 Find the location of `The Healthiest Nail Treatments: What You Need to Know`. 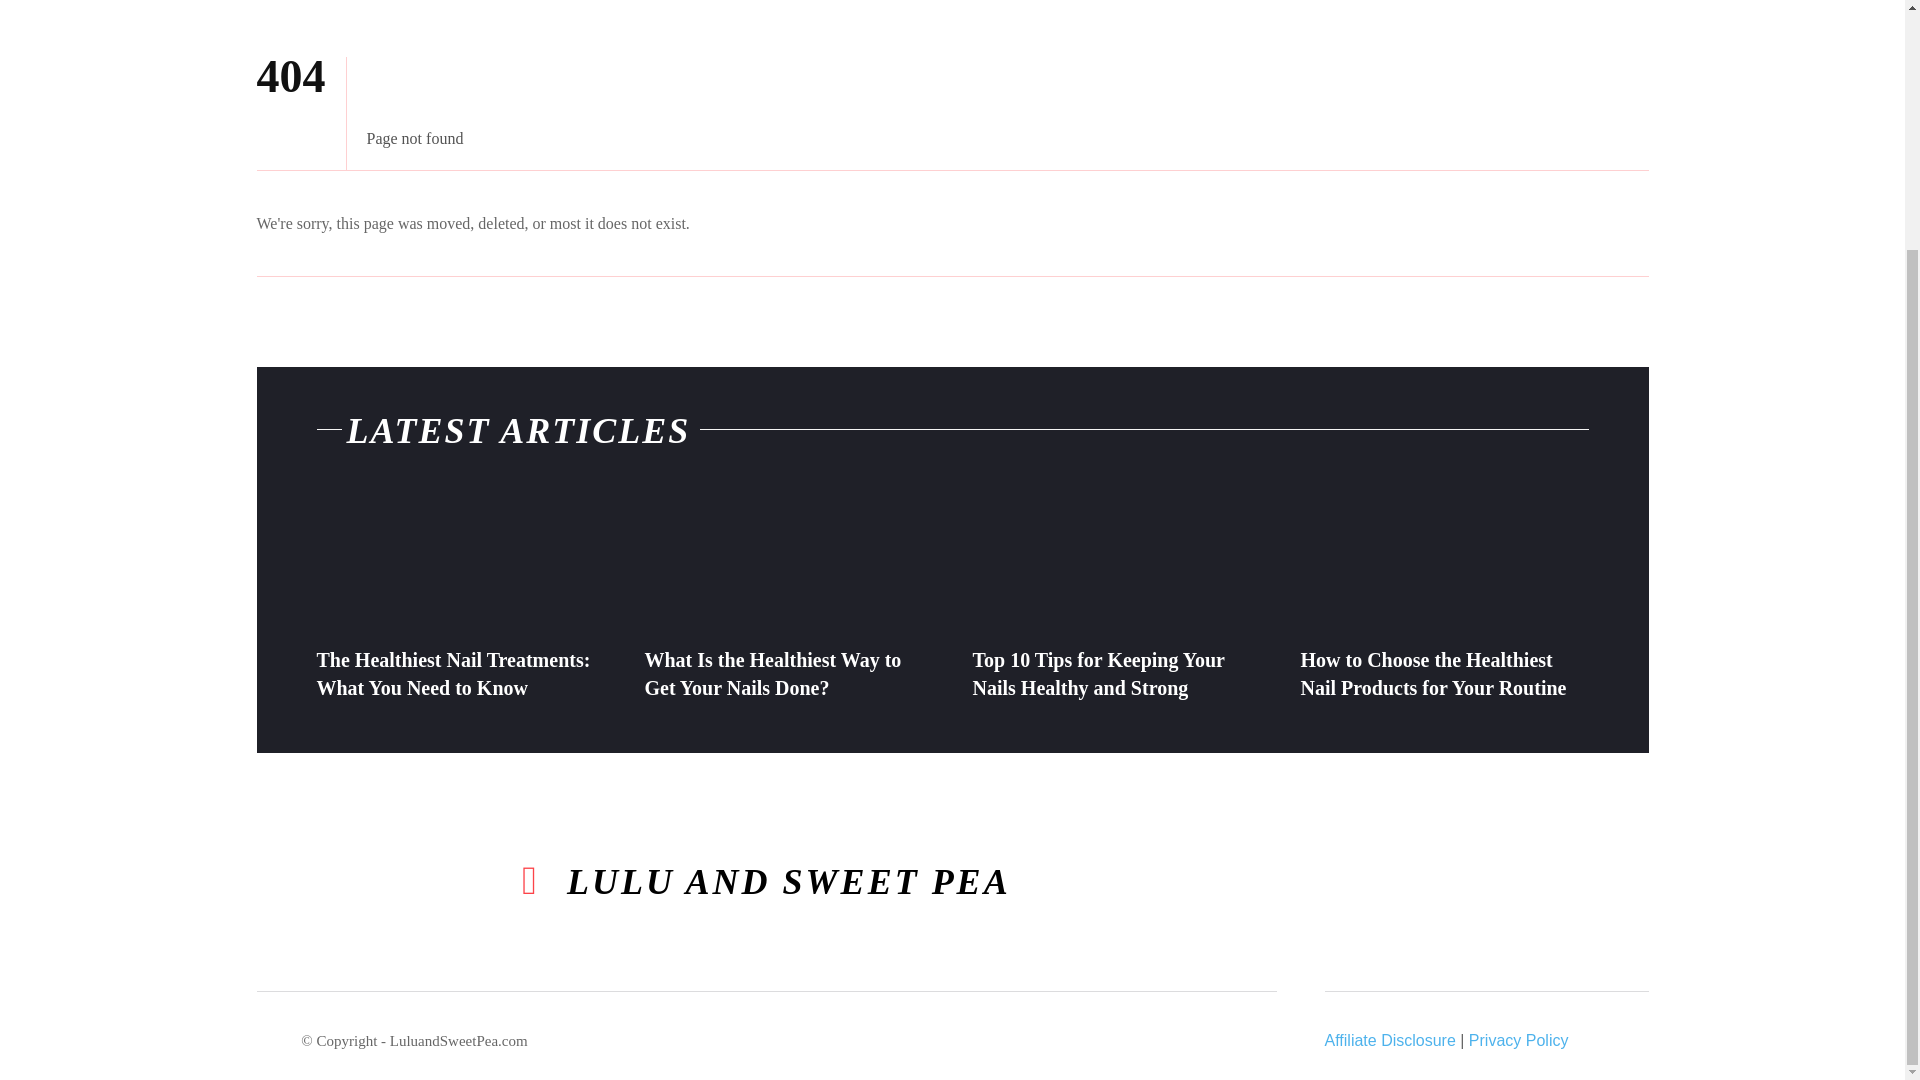

The Healthiest Nail Treatments: What You Need to Know is located at coordinates (452, 674).